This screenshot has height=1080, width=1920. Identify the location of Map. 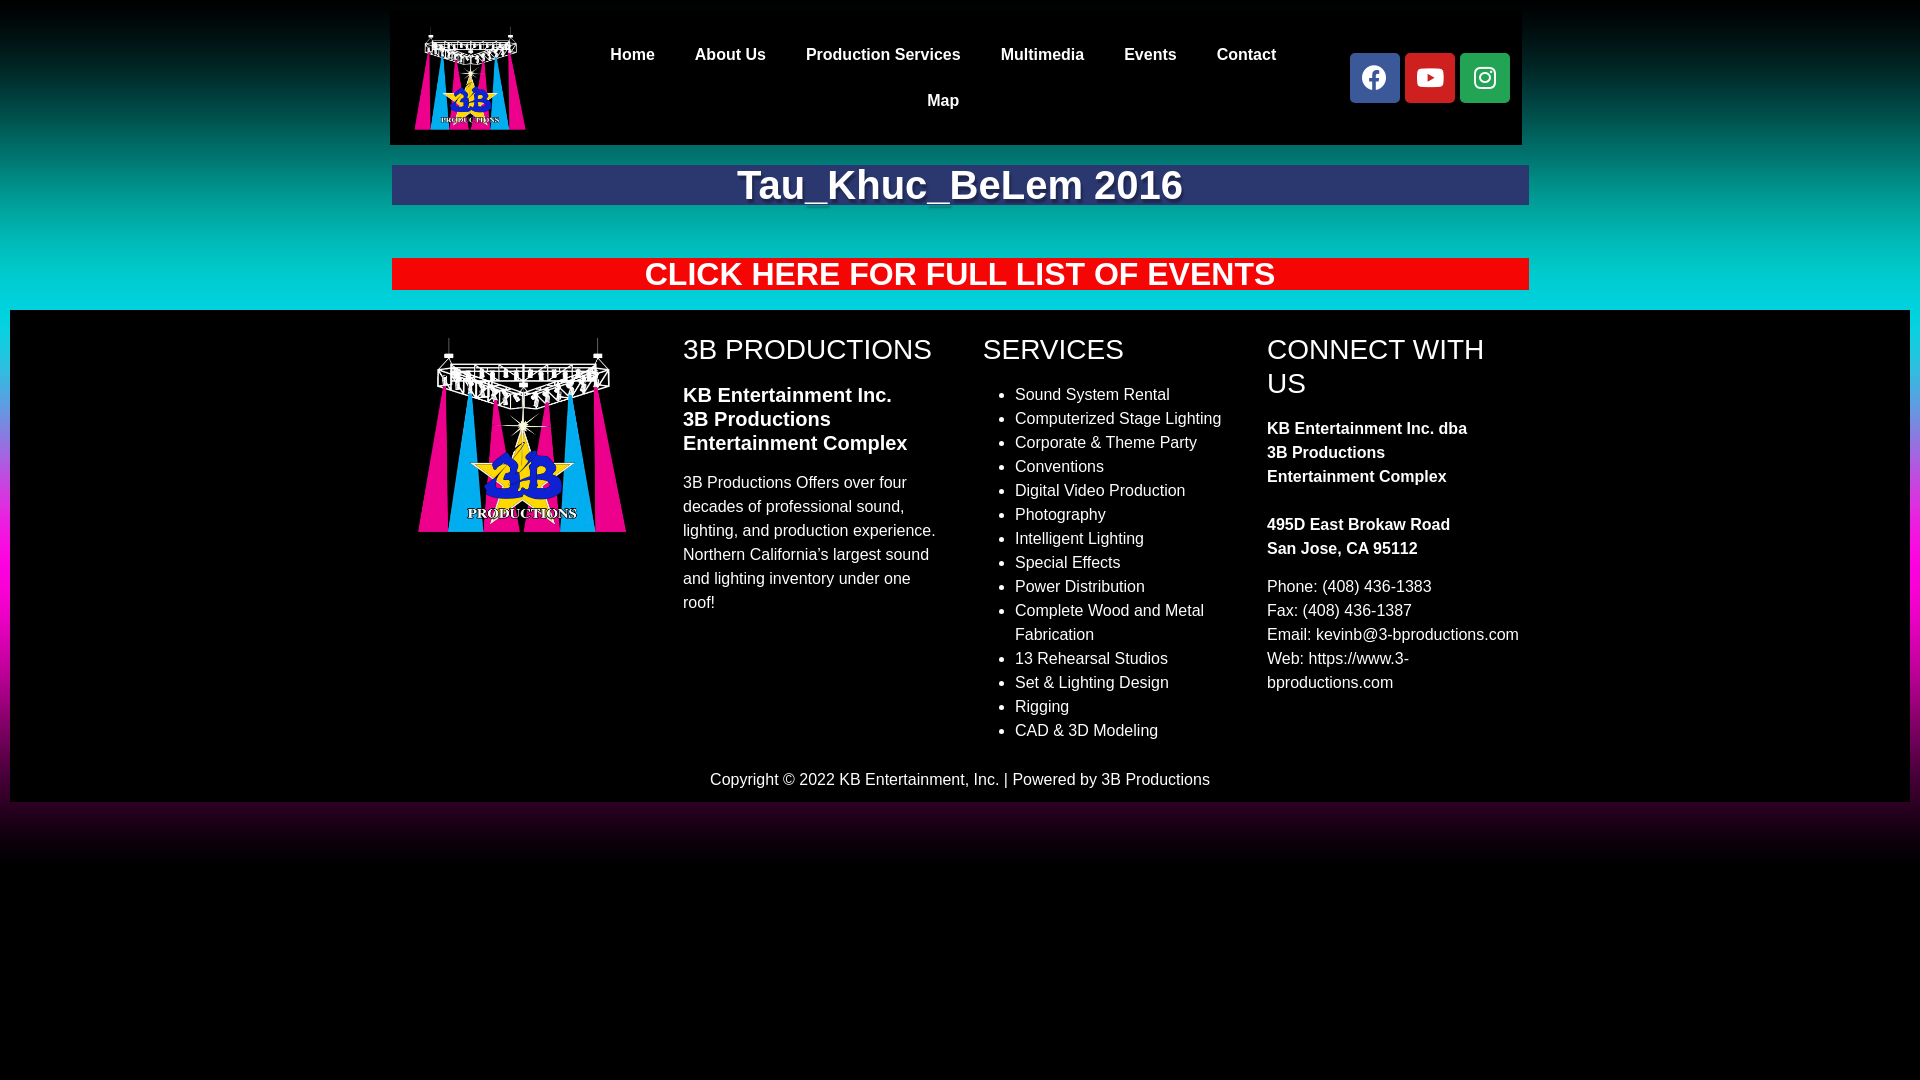
(943, 100).